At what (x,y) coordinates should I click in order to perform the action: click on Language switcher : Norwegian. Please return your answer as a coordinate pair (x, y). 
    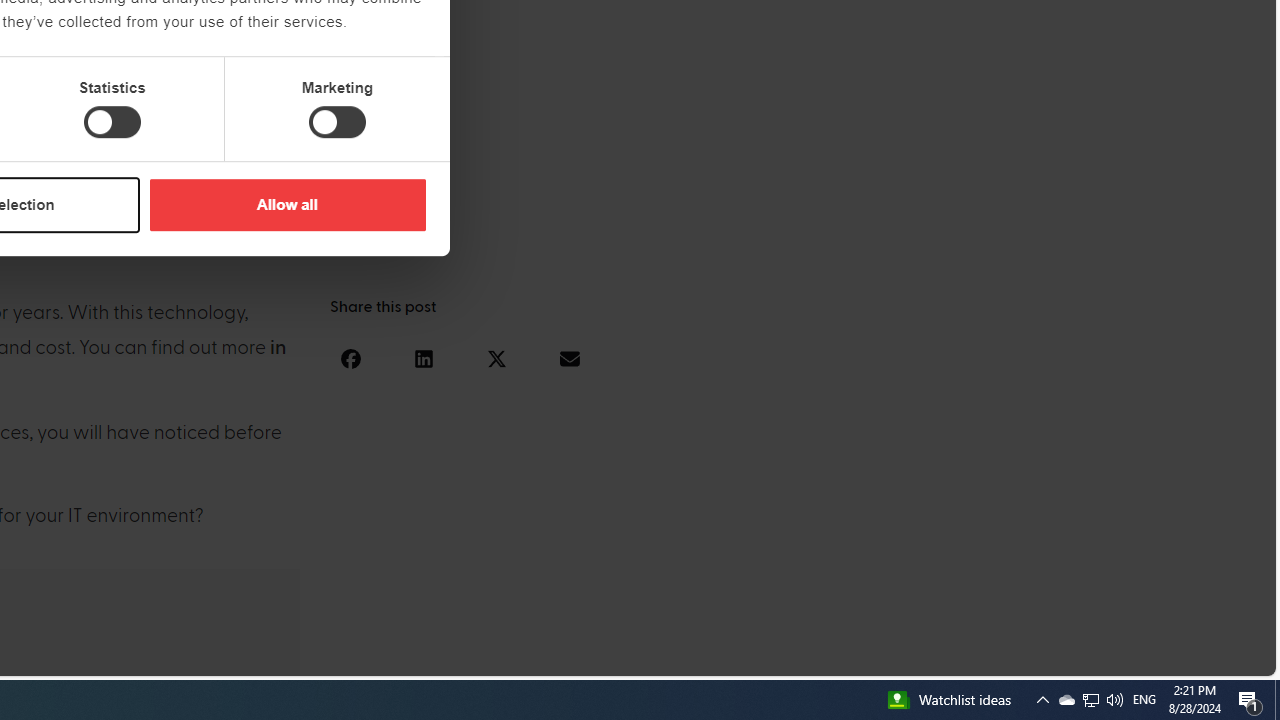
    Looking at the image, I should click on (985, 657).